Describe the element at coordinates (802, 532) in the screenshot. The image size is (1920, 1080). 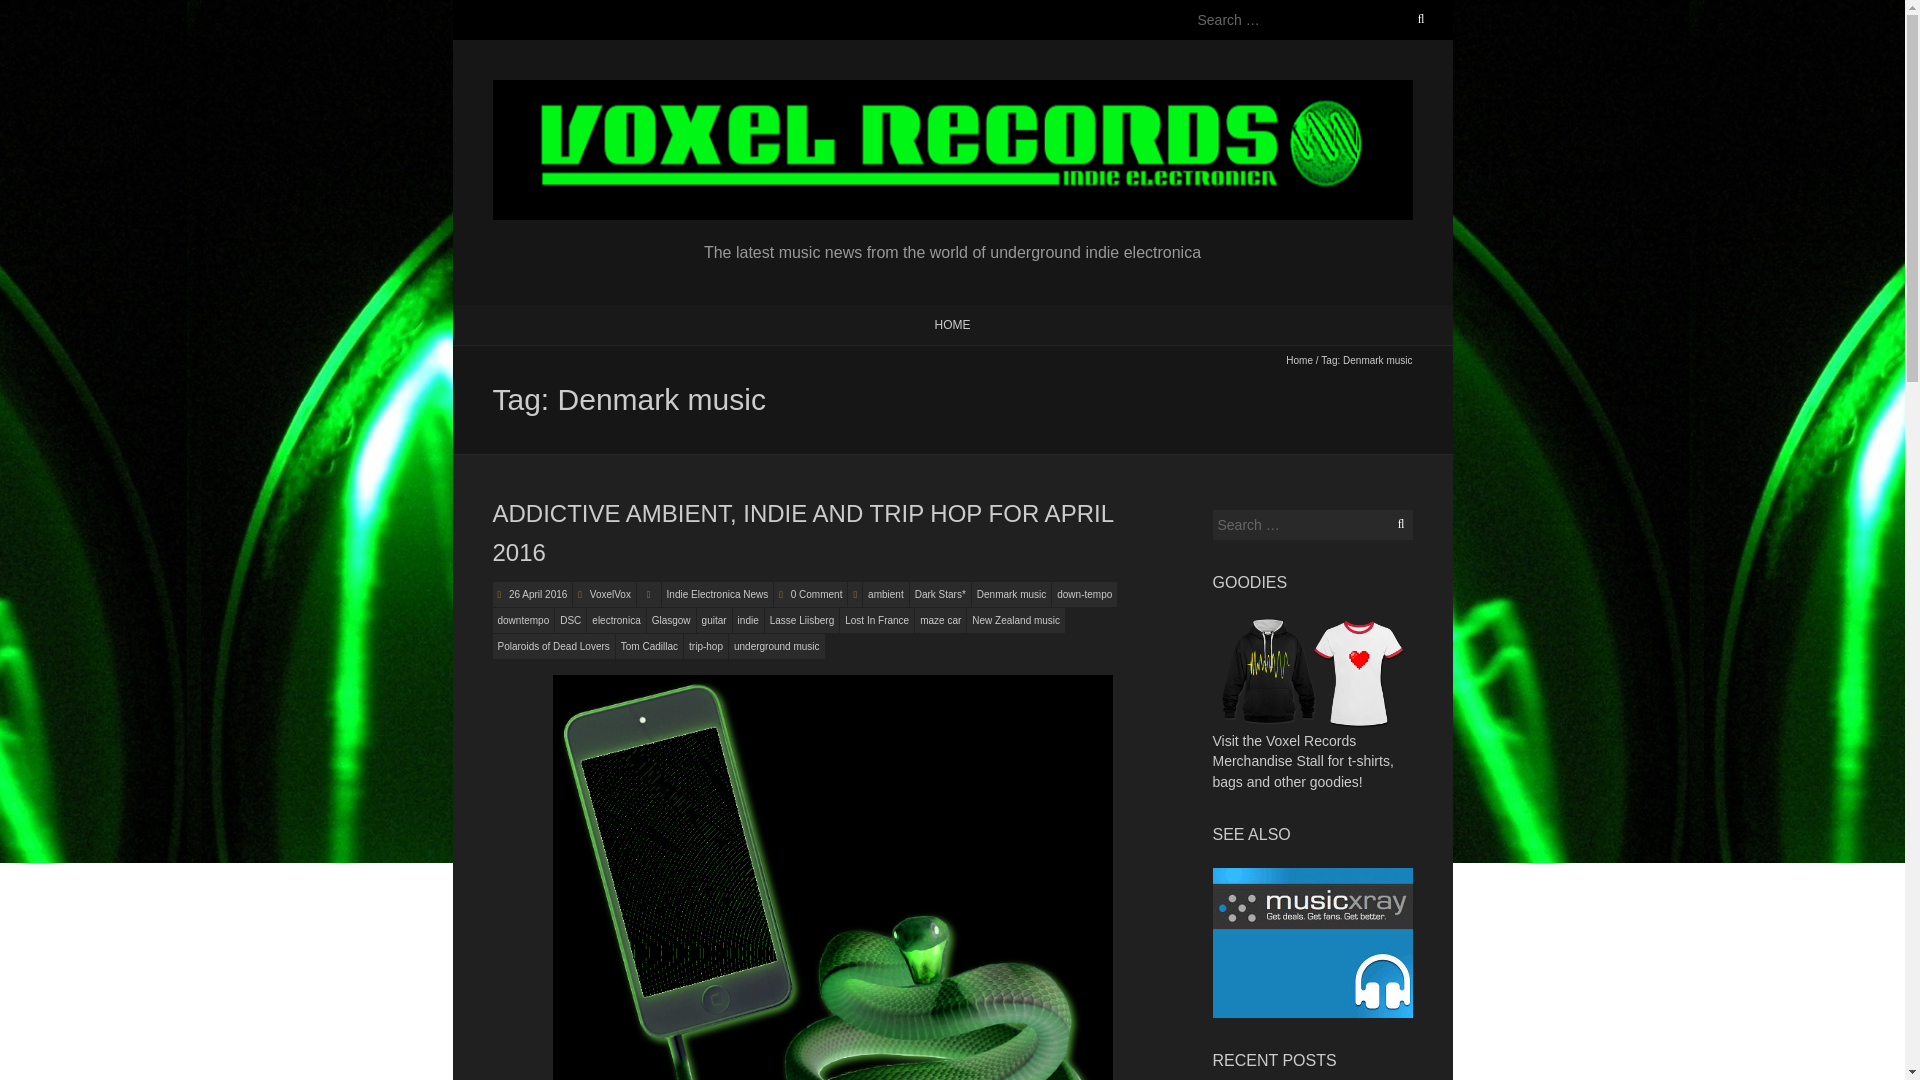
I see `ADDICTIVE AMBIENT, INDIE AND TRIP HOP FOR APRIL 2016` at that location.